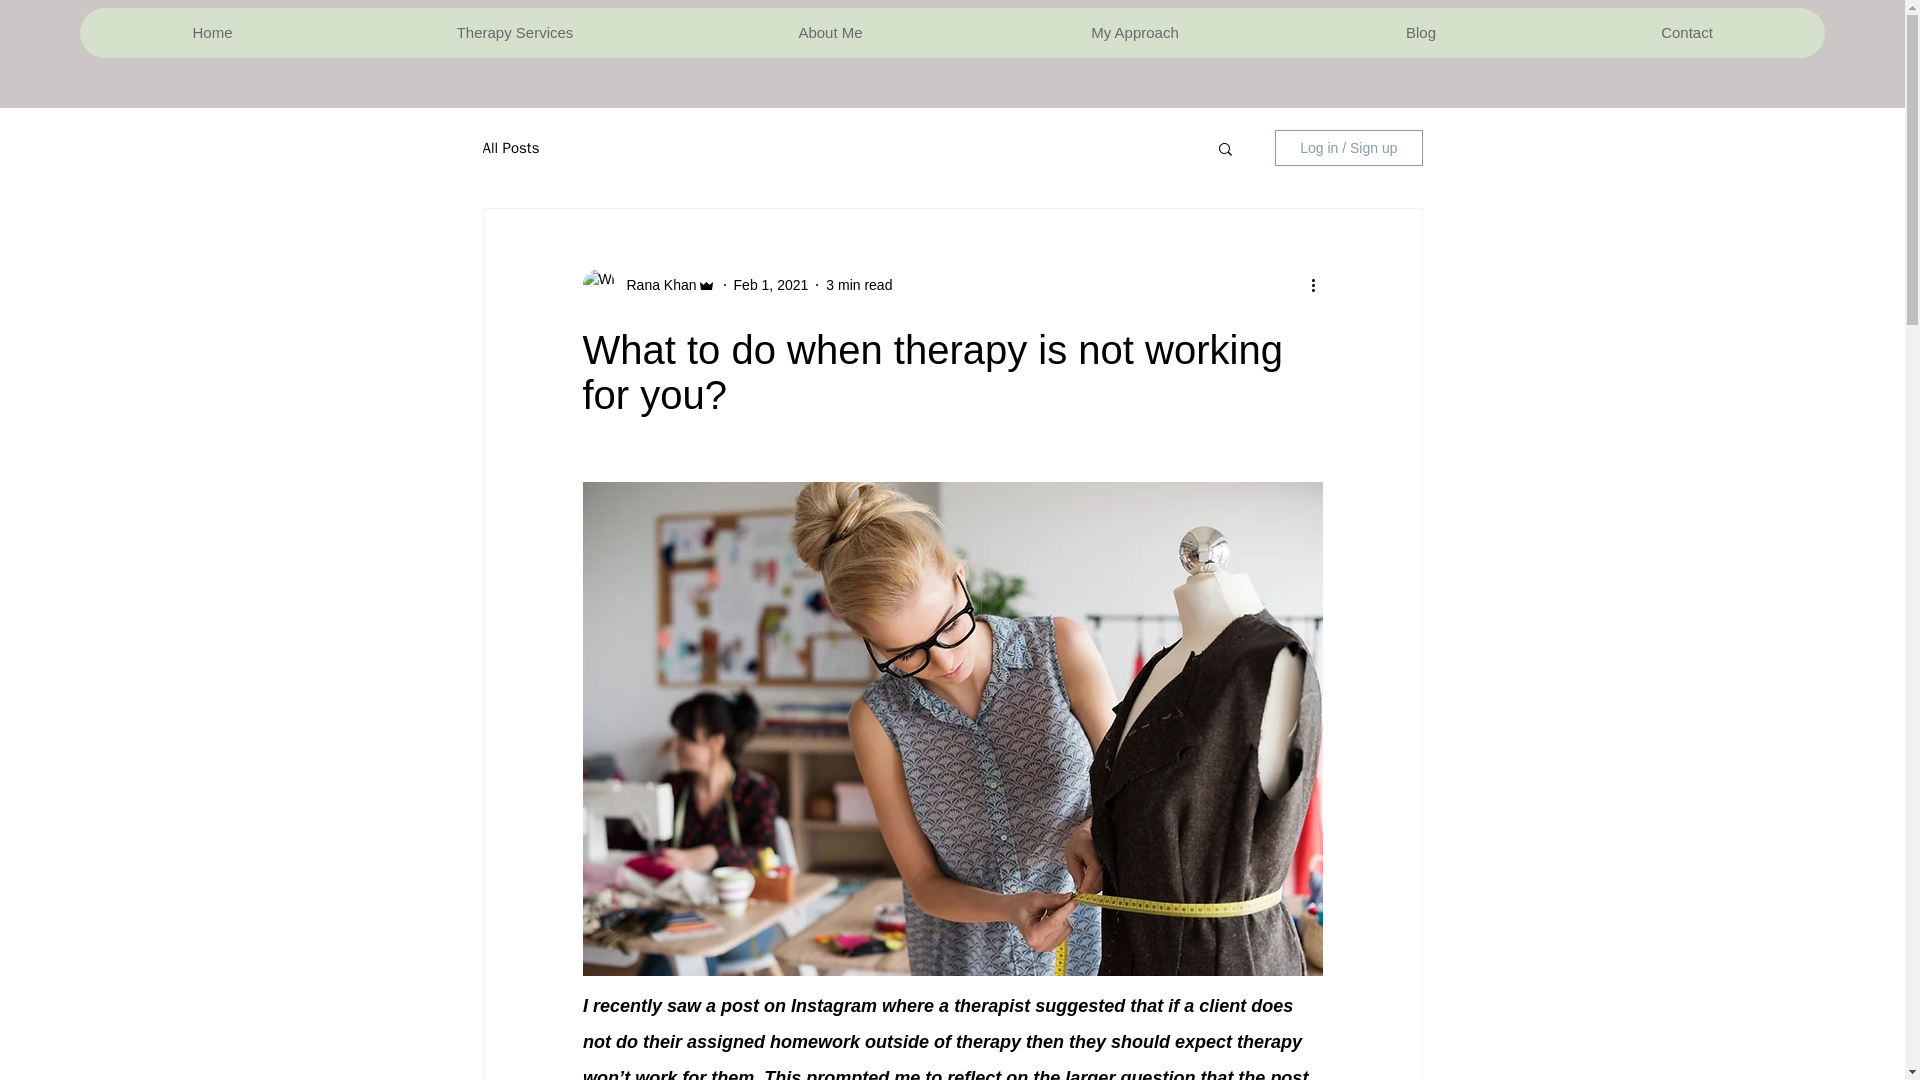  I want to click on Home, so click(212, 32).